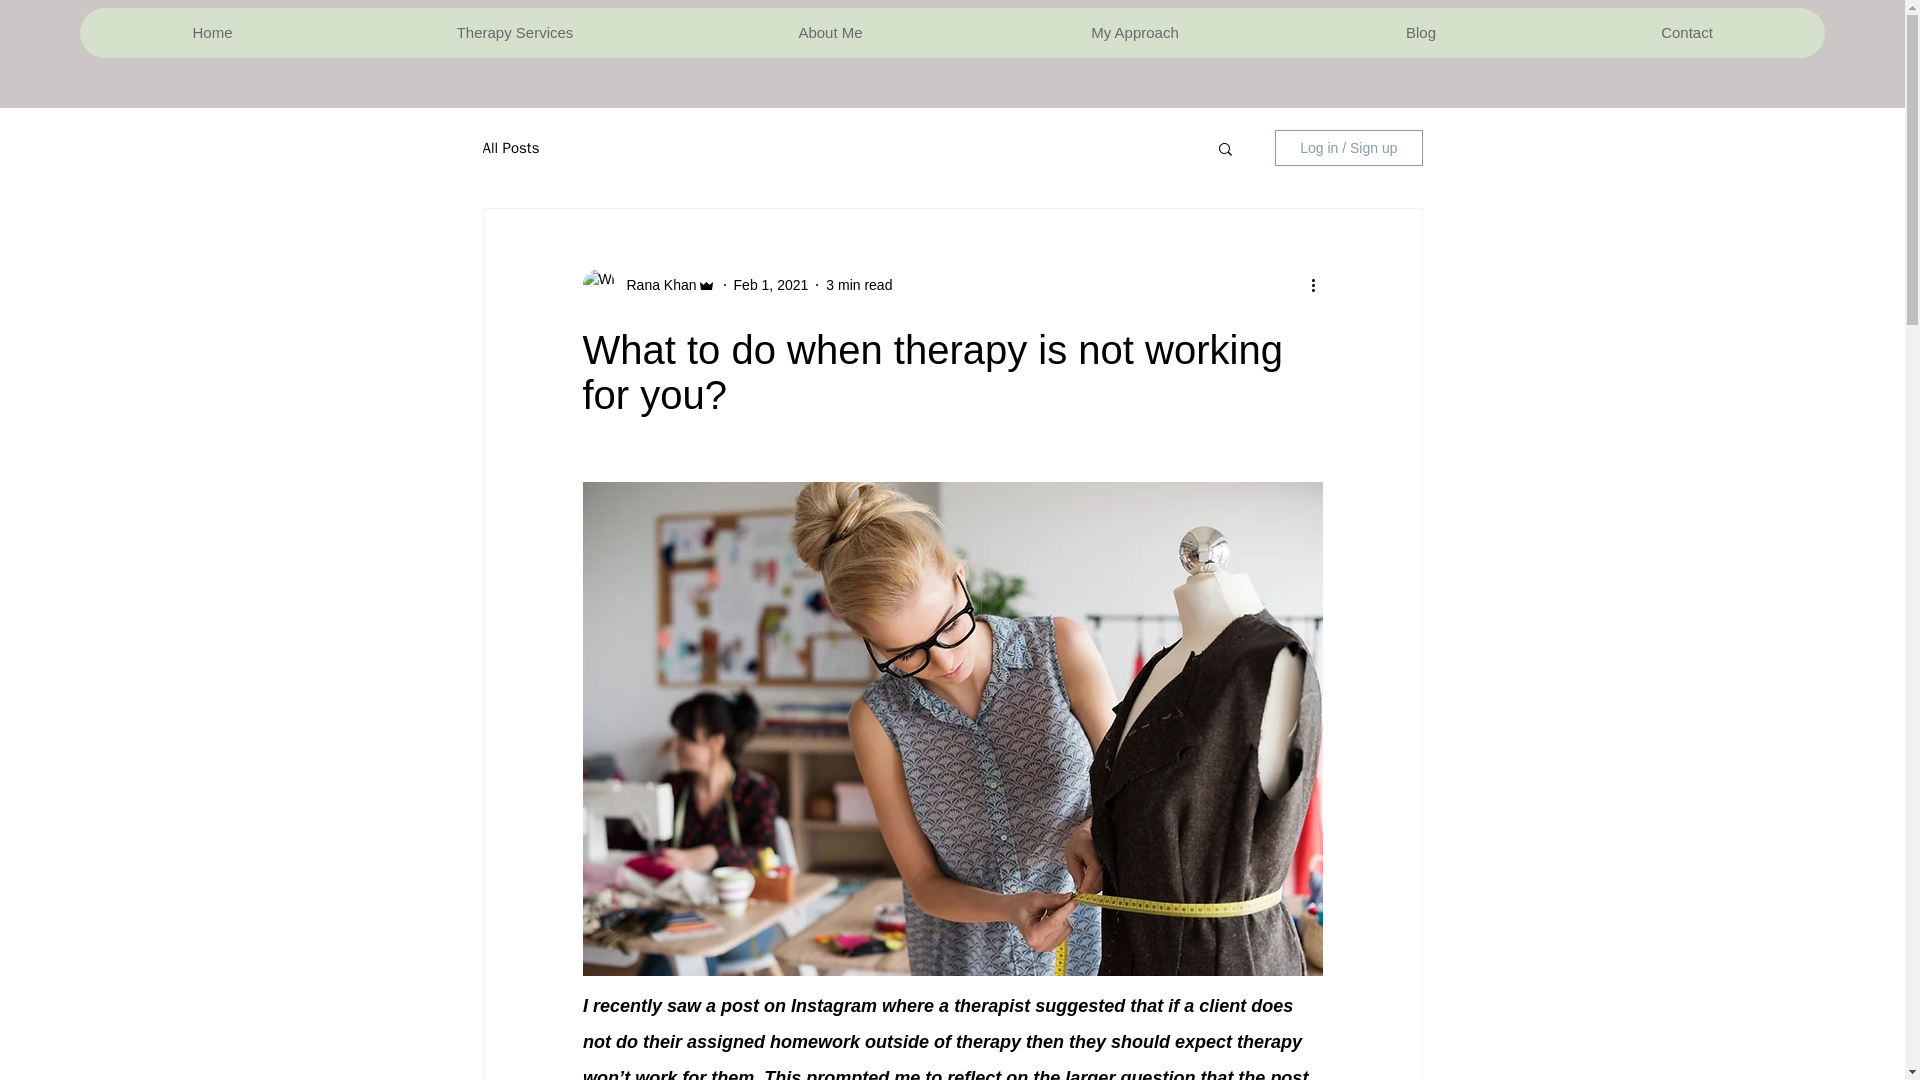  I want to click on Home, so click(212, 32).